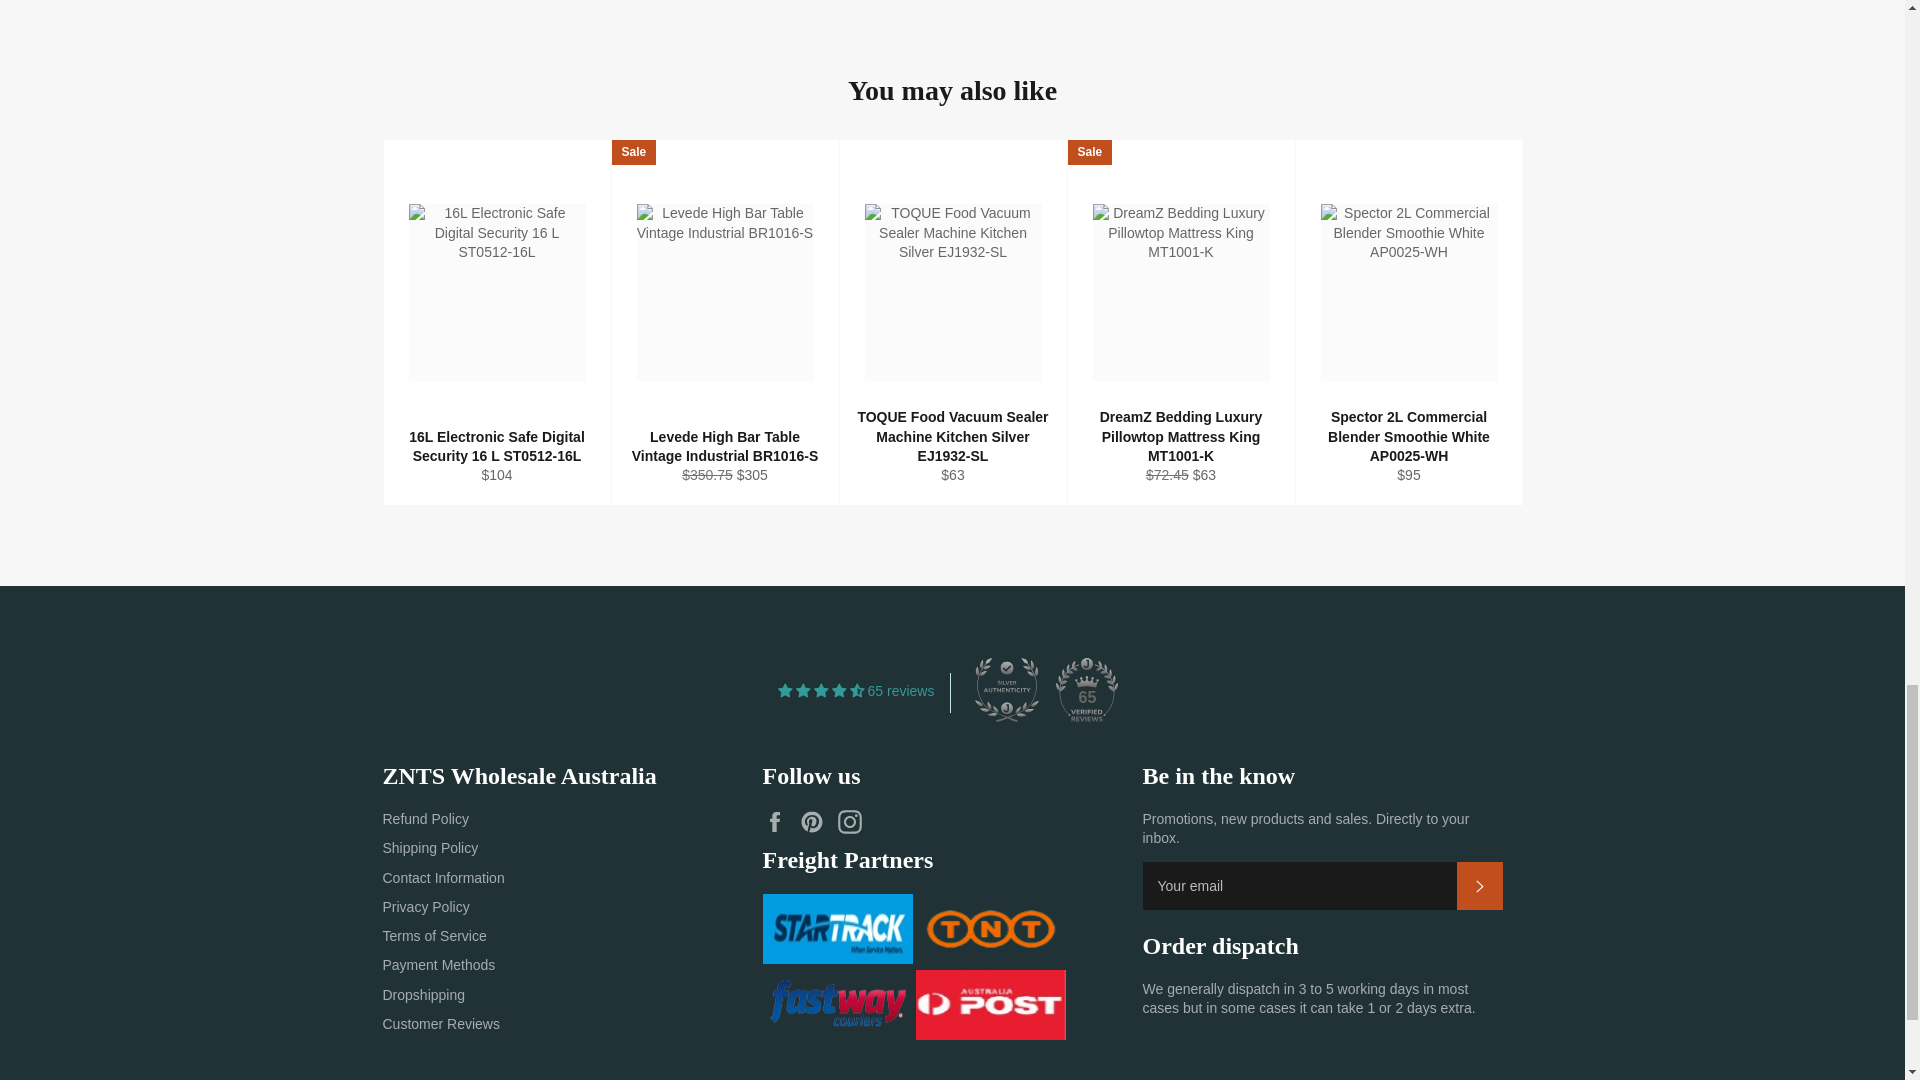  I want to click on ZNTS Wholesale Australia on Instagram, so click(854, 822).